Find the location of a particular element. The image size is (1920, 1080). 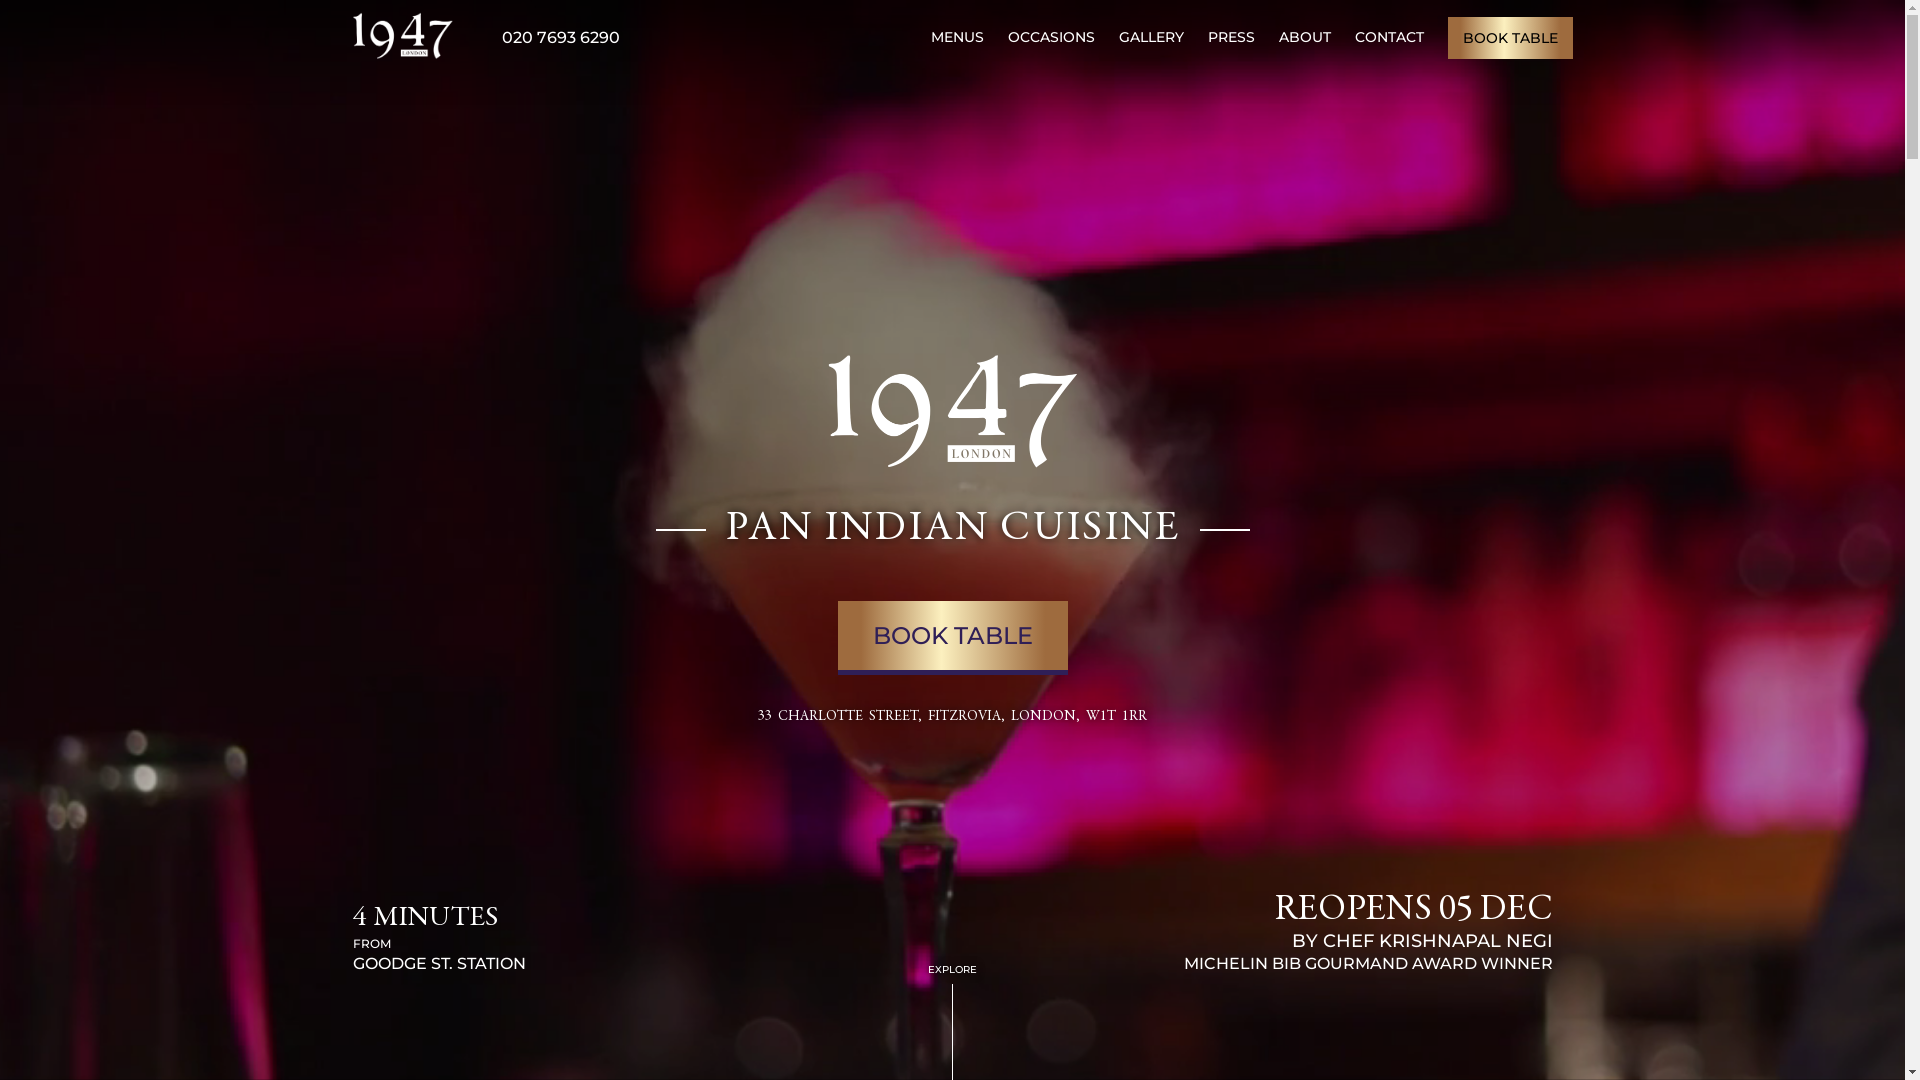

GALLERY is located at coordinates (1150, 37).